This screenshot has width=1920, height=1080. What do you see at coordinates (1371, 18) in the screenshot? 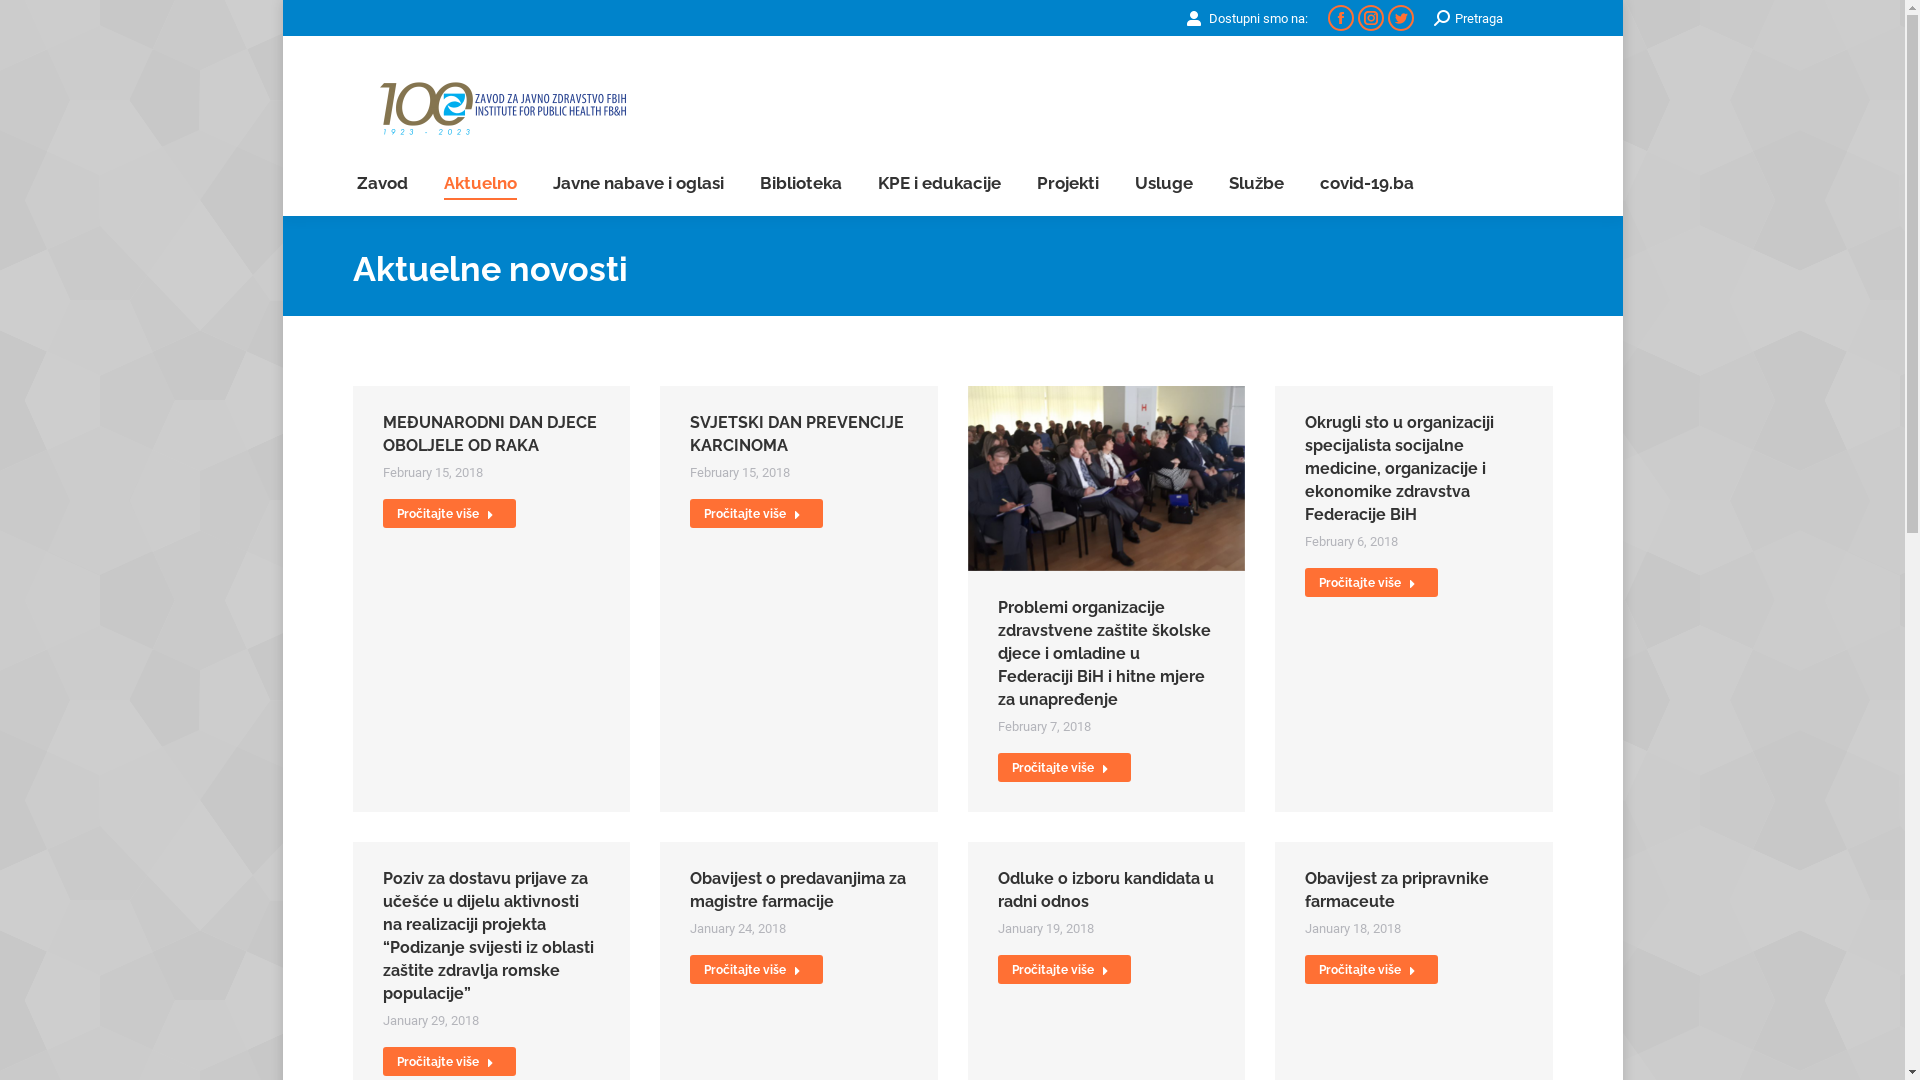
I see `Instagram page opens in new window` at bounding box center [1371, 18].